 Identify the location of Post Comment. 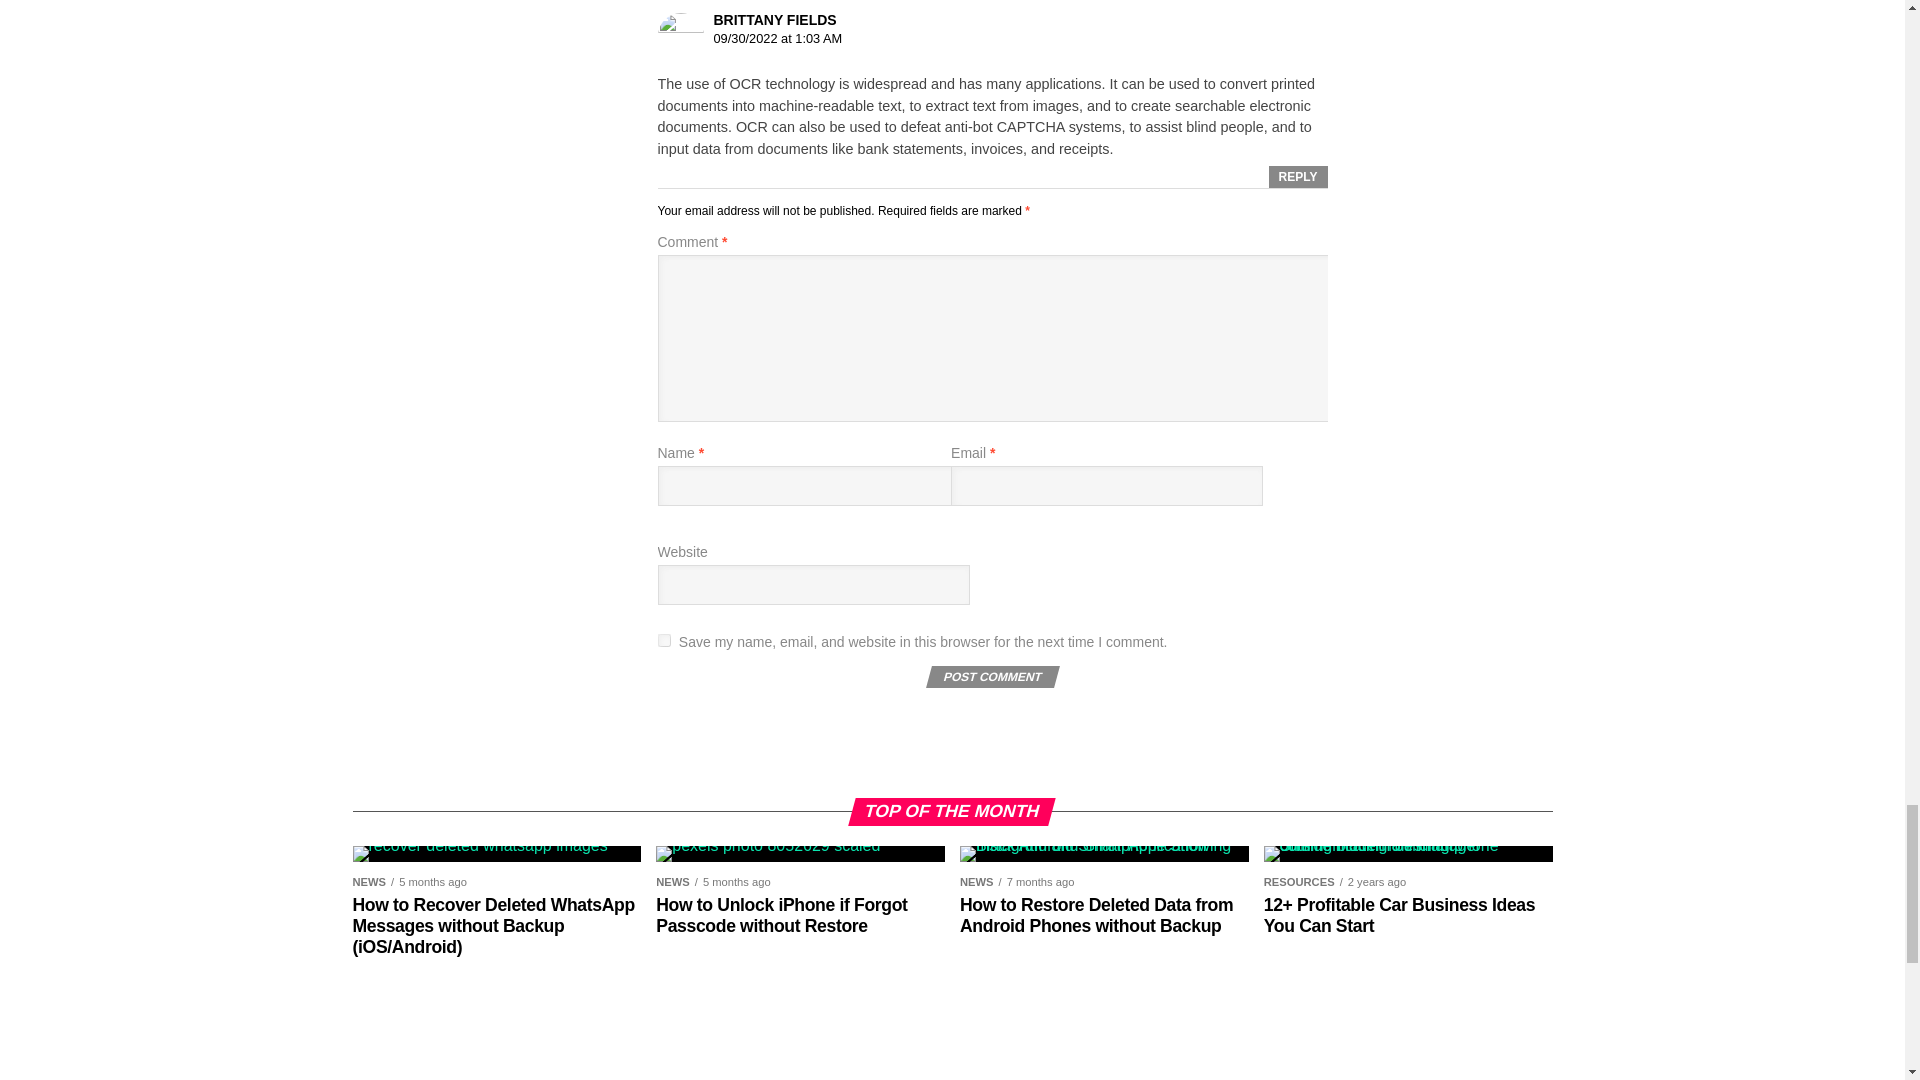
(990, 676).